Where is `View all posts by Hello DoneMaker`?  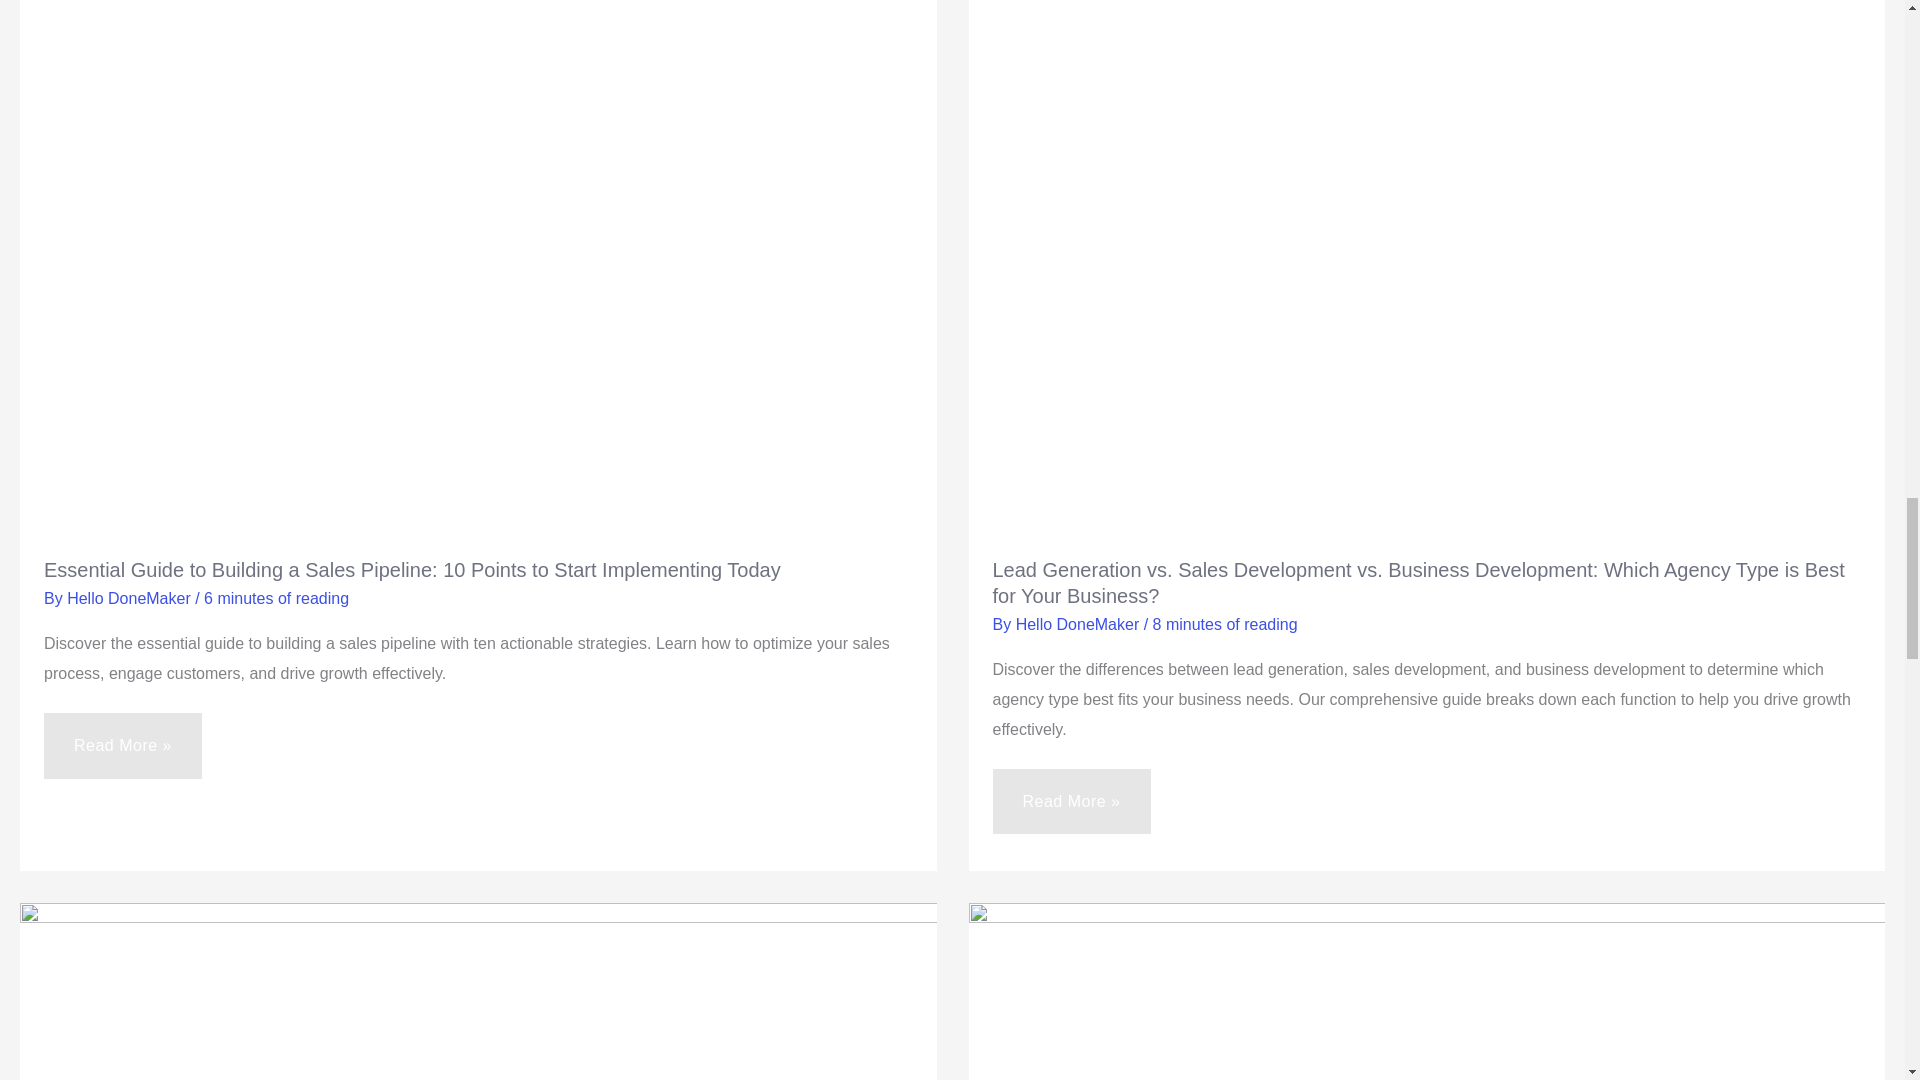 View all posts by Hello DoneMaker is located at coordinates (1080, 624).